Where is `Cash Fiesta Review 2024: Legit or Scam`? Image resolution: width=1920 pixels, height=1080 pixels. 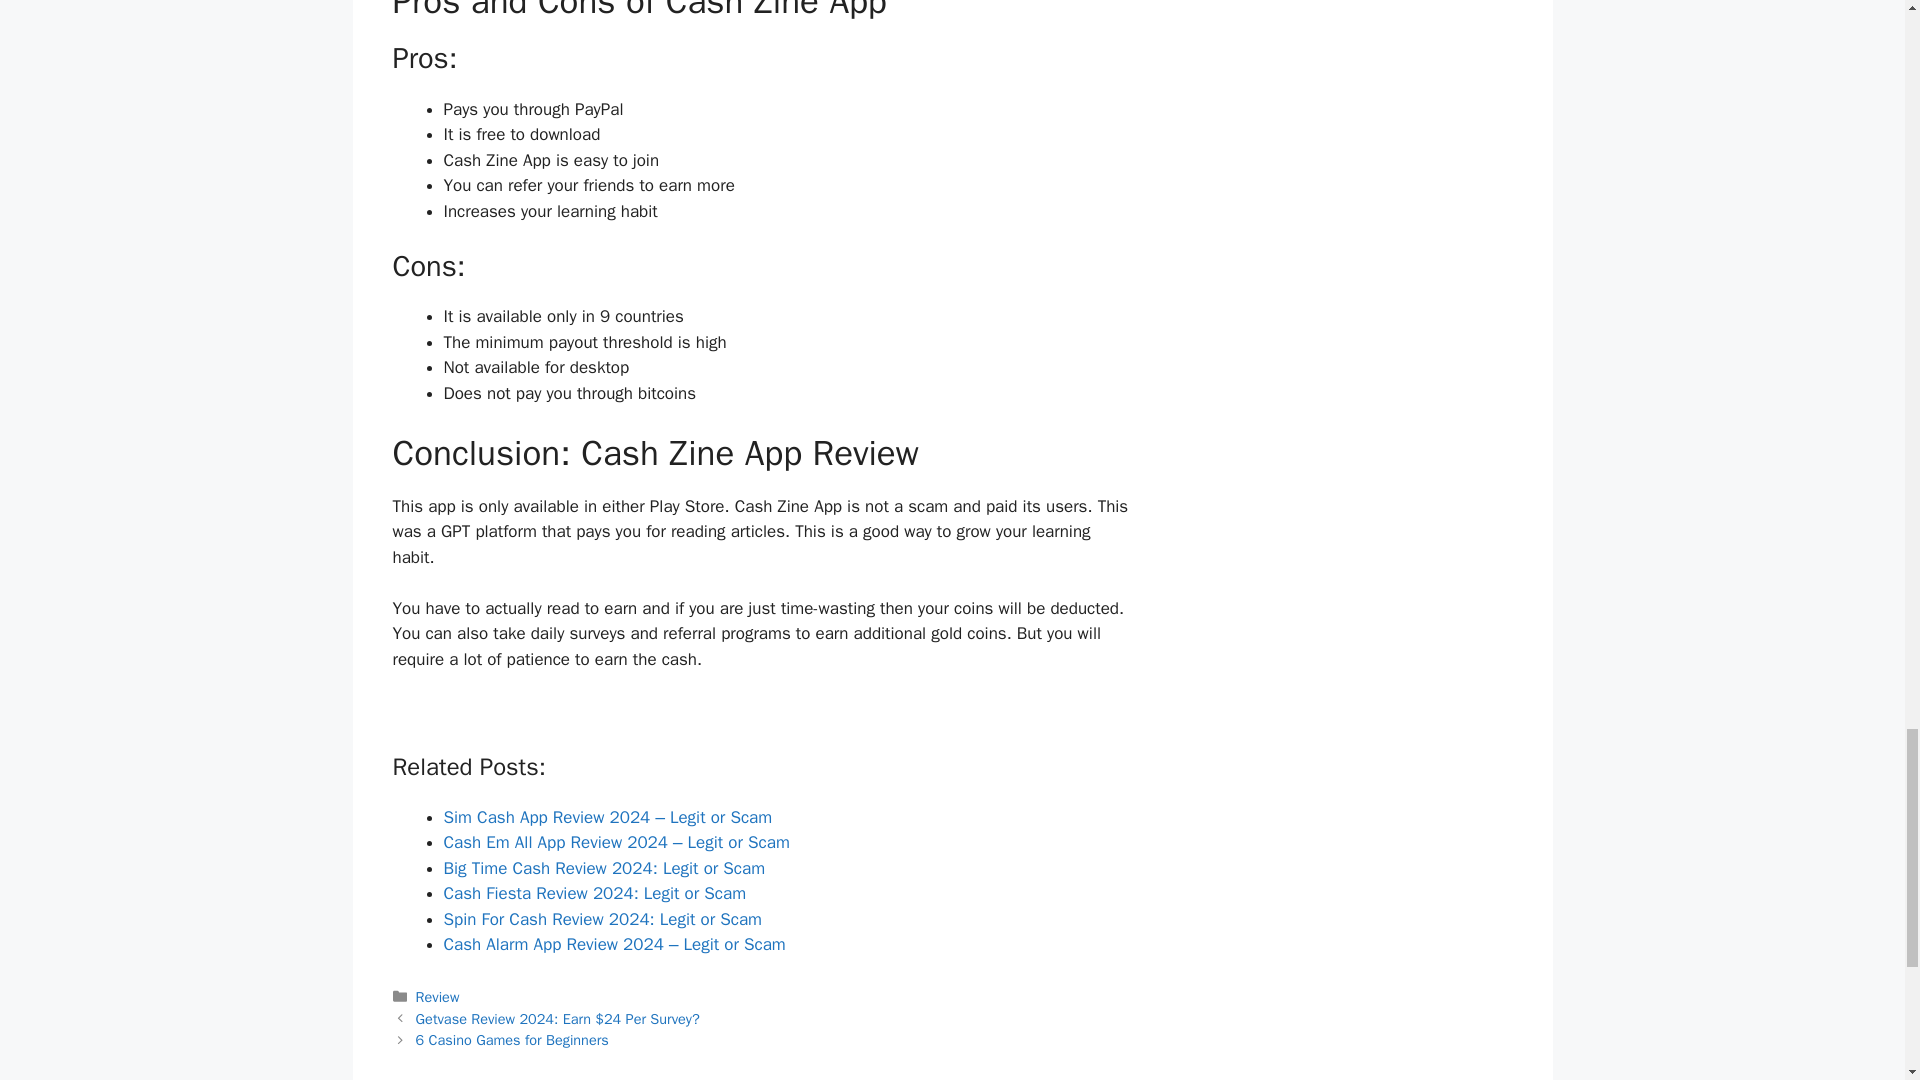
Cash Fiesta Review 2024: Legit or Scam is located at coordinates (594, 893).